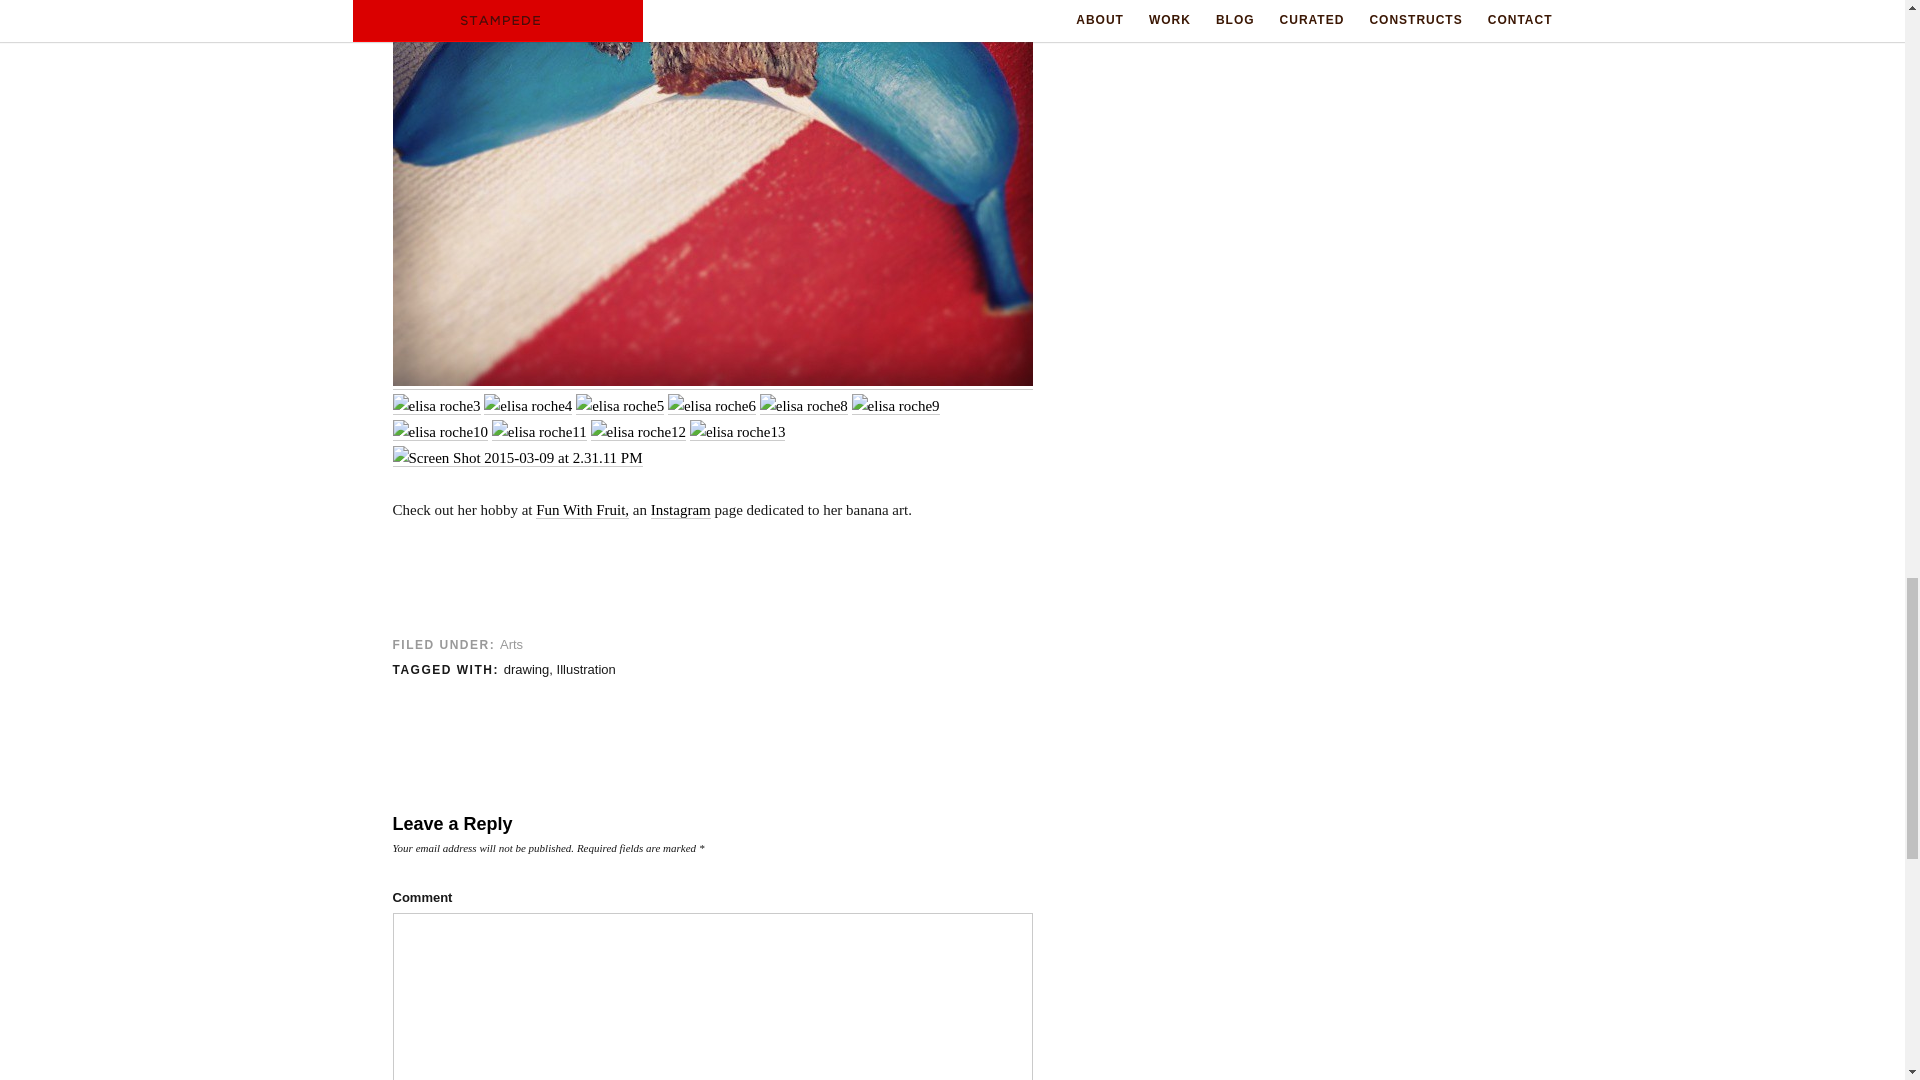  Describe the element at coordinates (582, 510) in the screenshot. I see `Fun With Fruit,` at that location.